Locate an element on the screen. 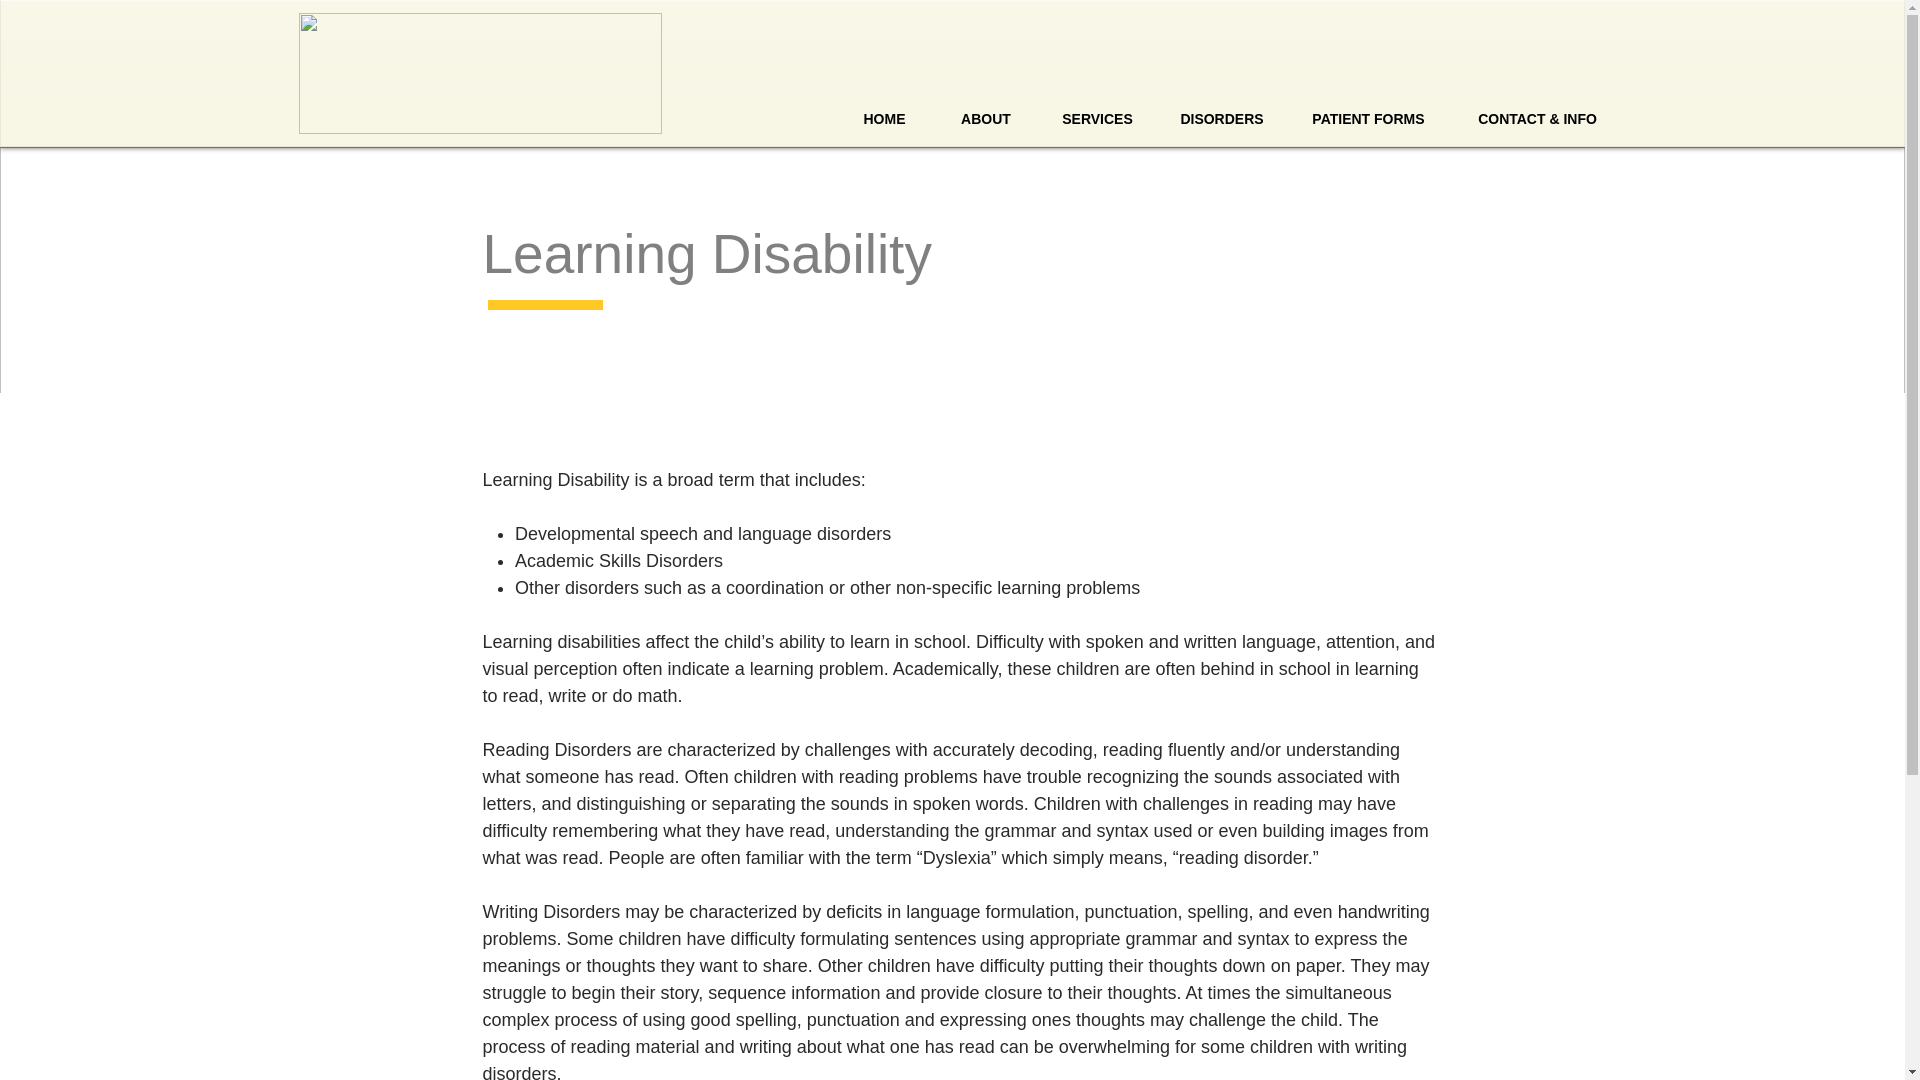  PATIENT FORMS is located at coordinates (1368, 120).